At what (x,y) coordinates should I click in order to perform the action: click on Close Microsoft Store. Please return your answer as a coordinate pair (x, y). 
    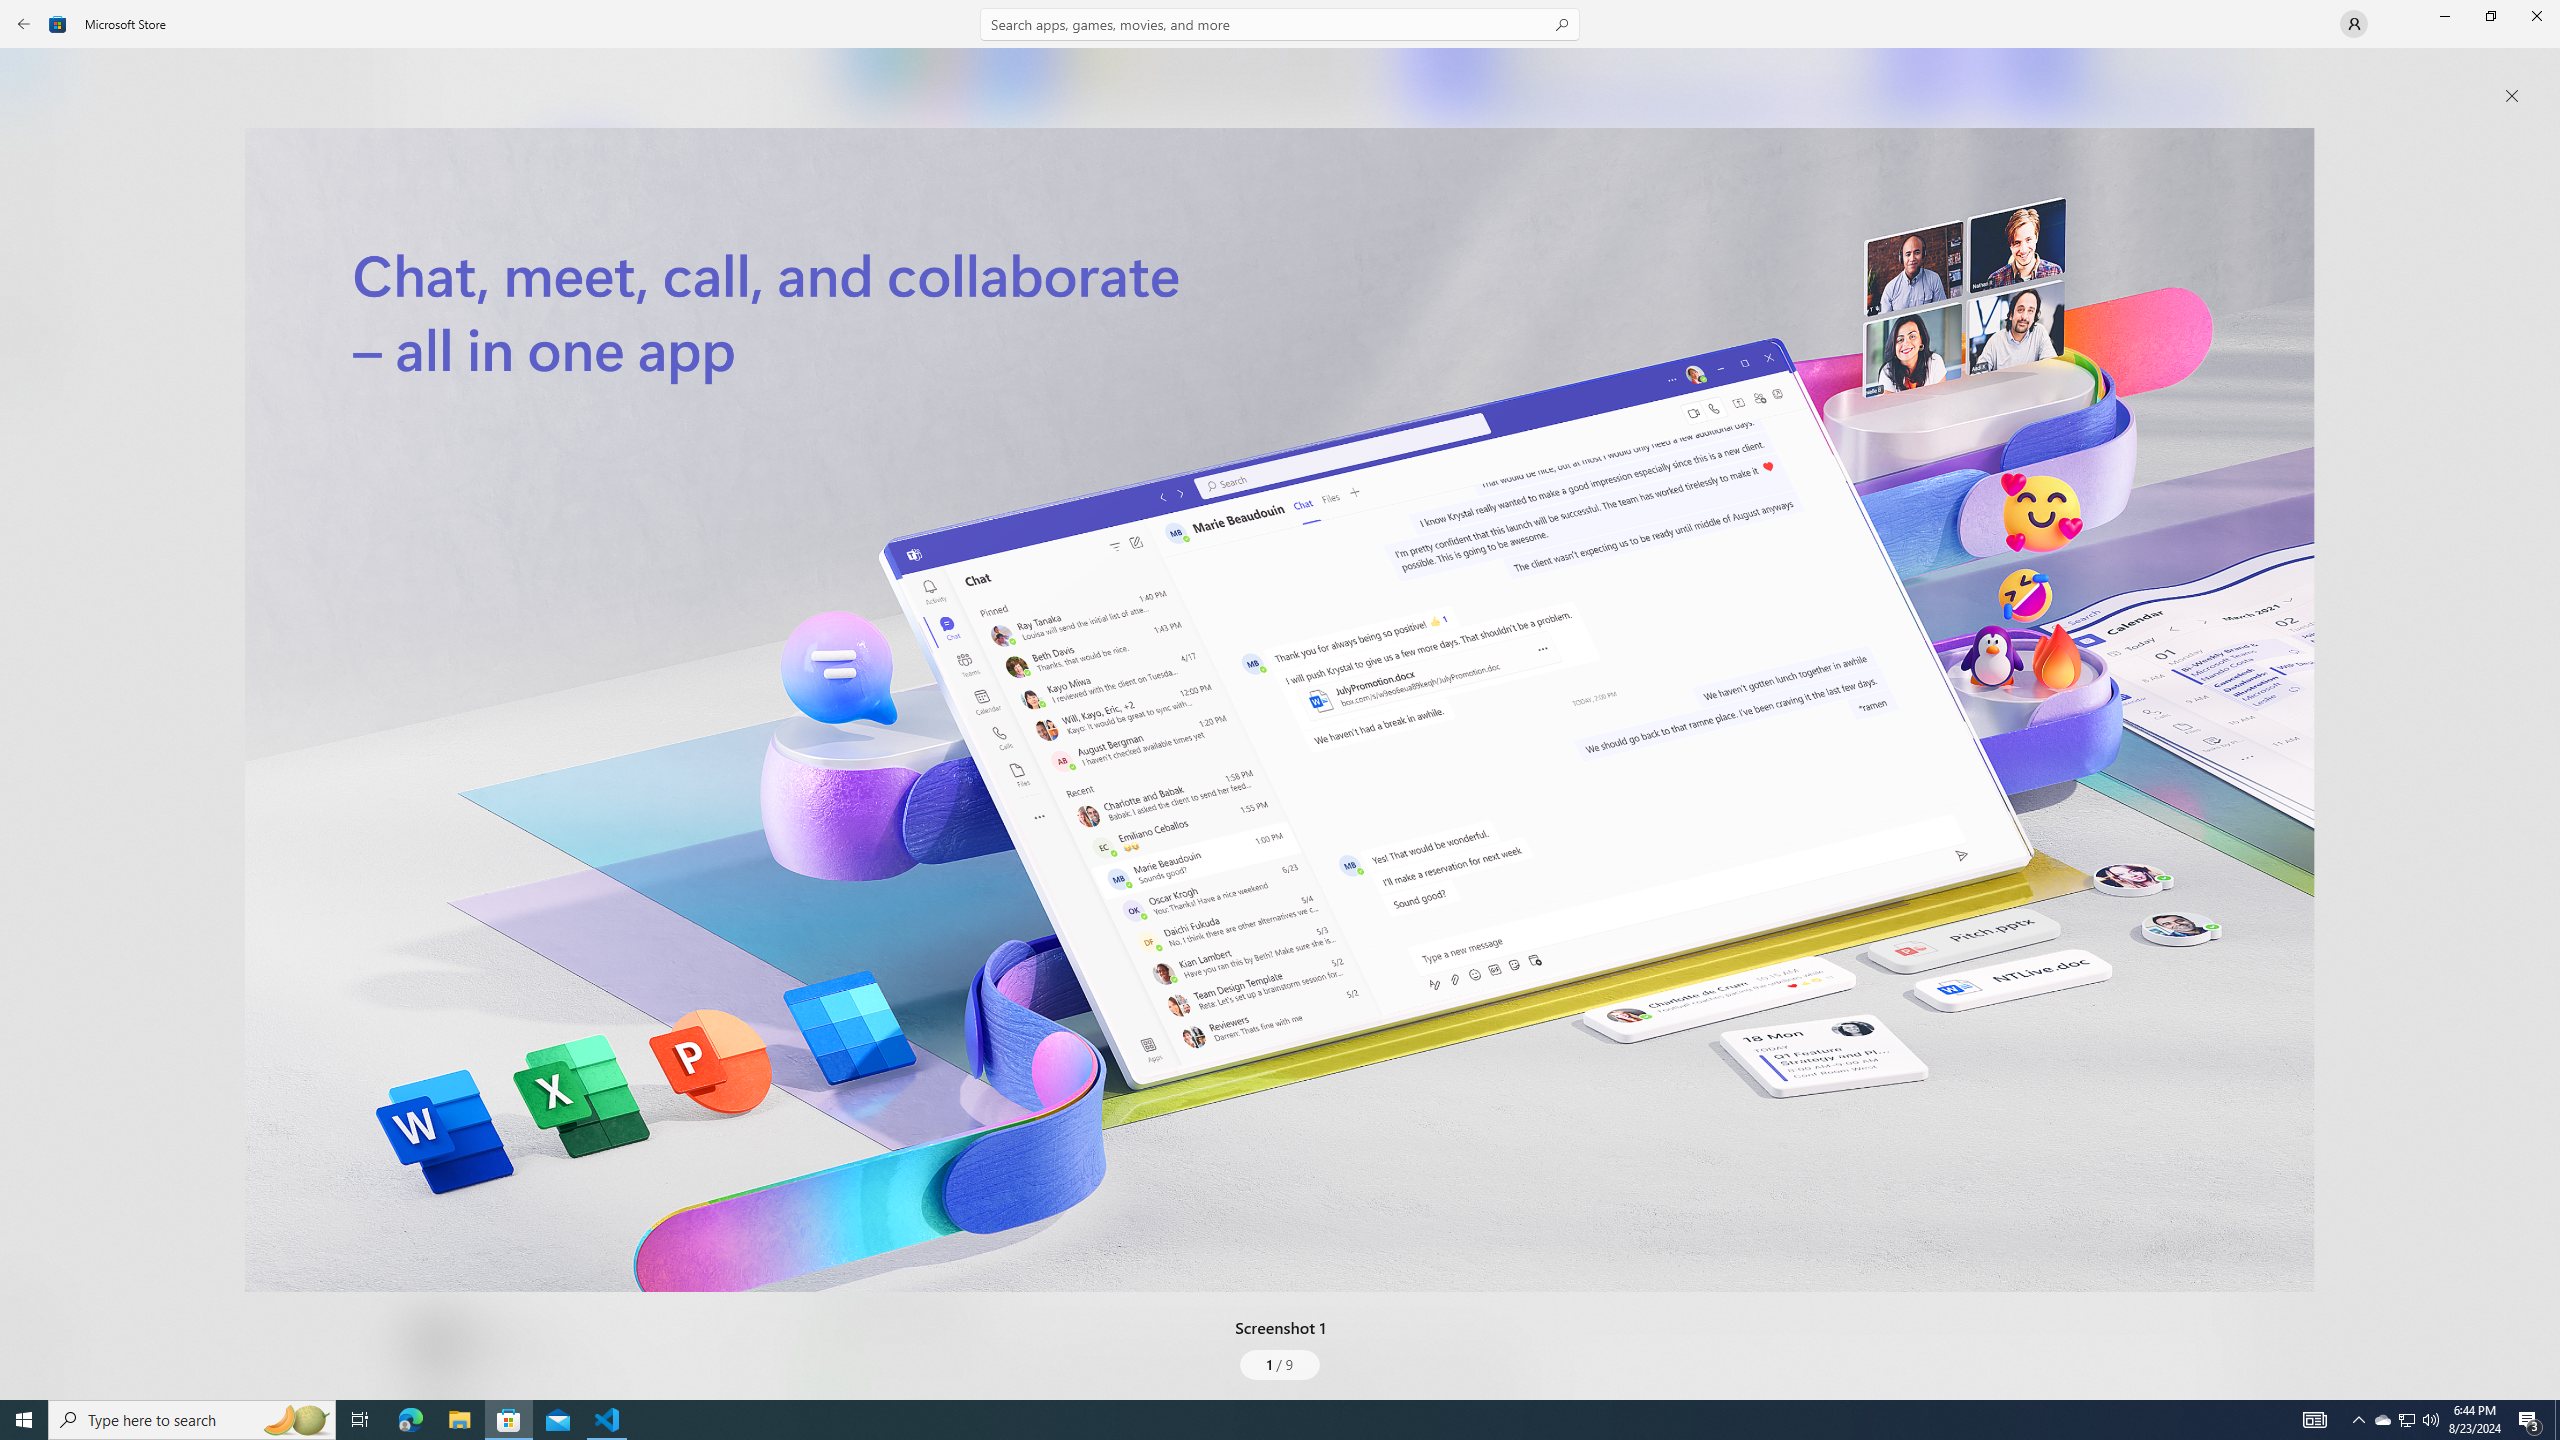
    Looking at the image, I should click on (2536, 16).